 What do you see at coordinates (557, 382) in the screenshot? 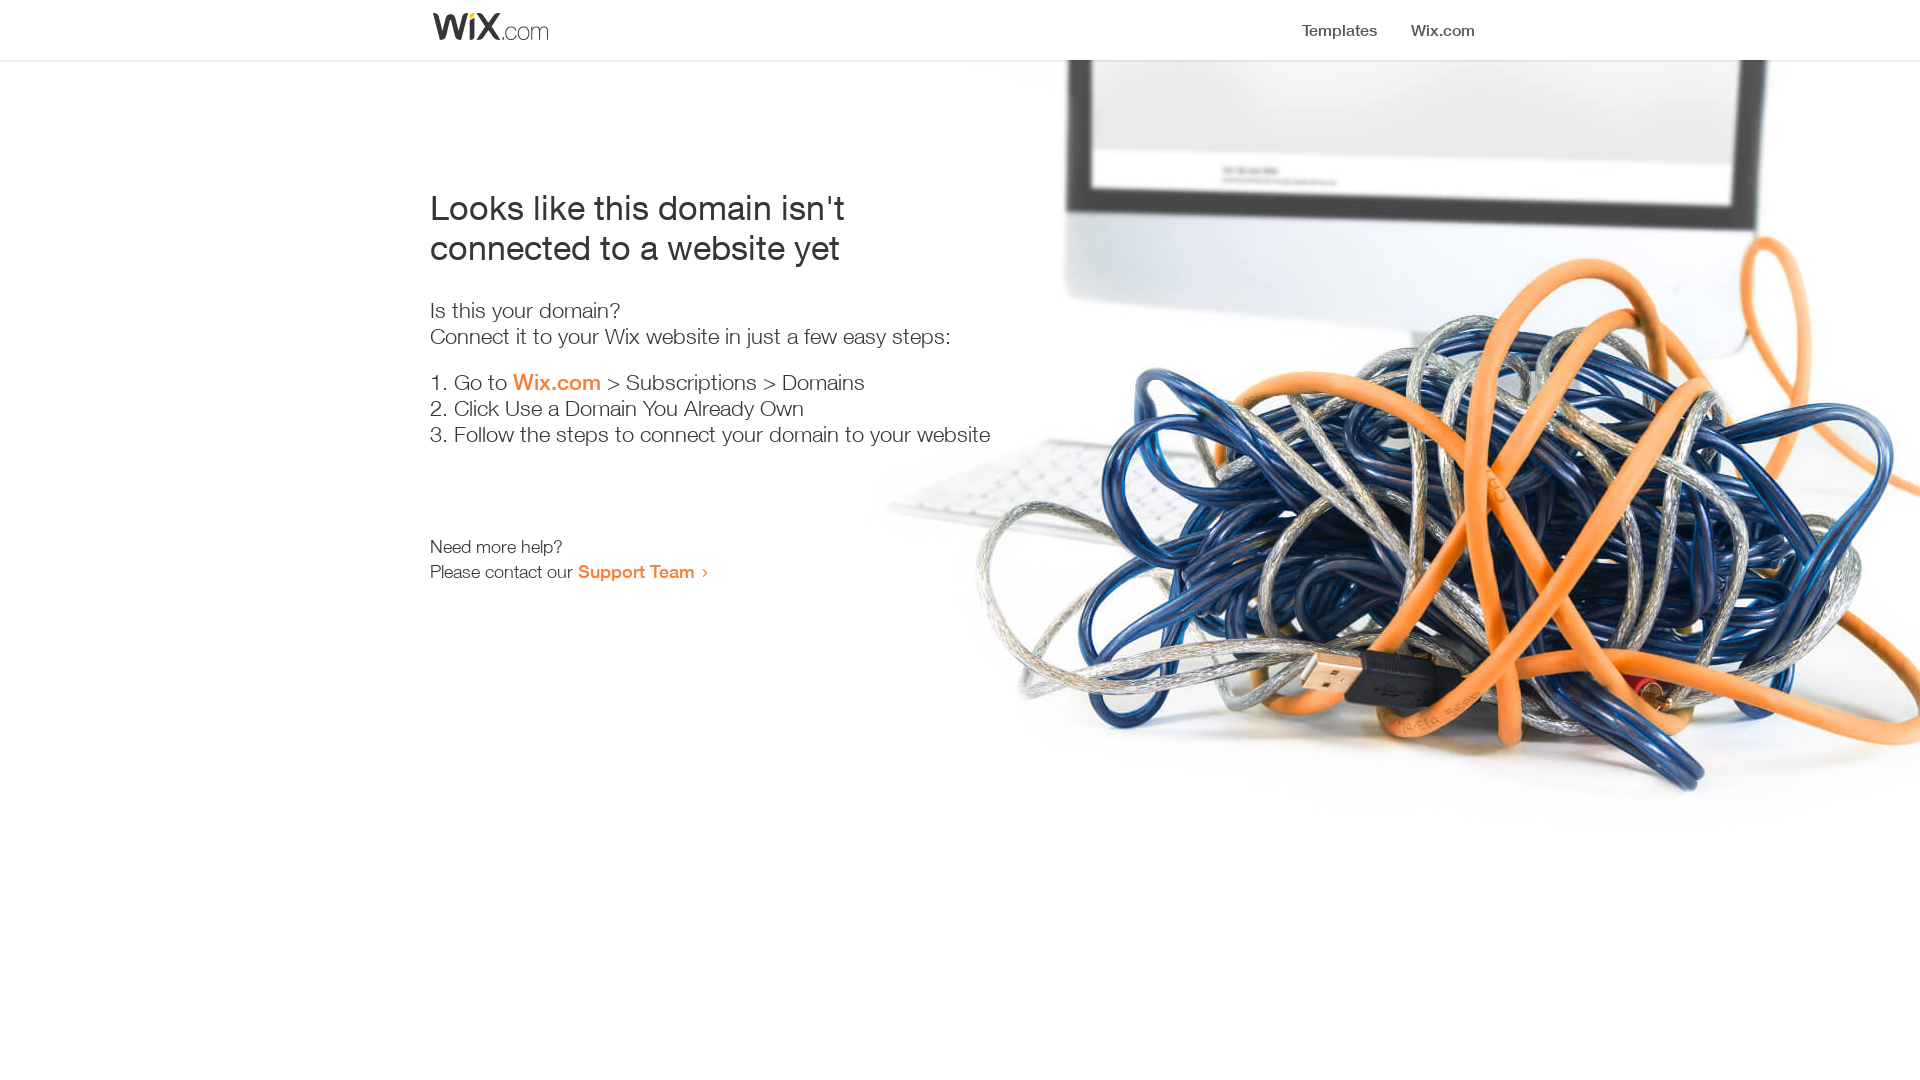
I see `Wix.com` at bounding box center [557, 382].